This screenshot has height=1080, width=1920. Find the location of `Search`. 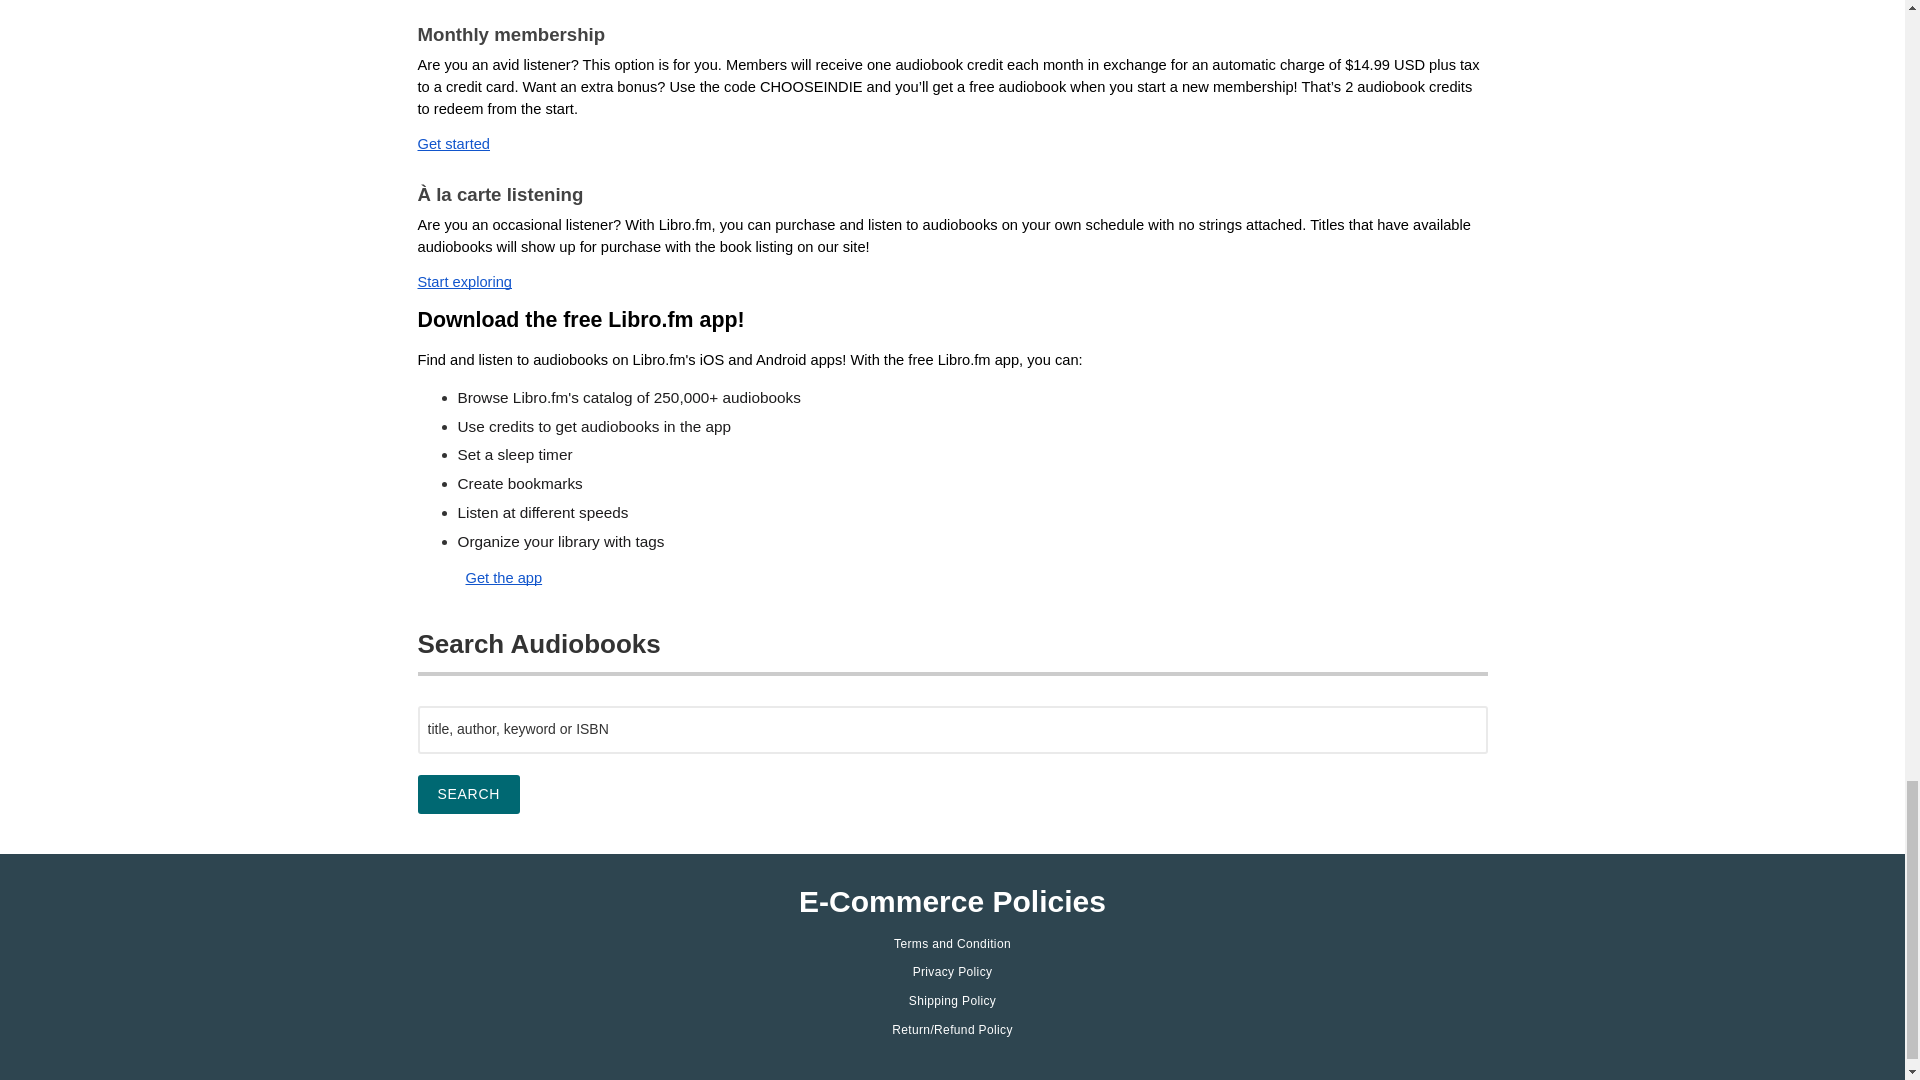

Search is located at coordinates (469, 794).